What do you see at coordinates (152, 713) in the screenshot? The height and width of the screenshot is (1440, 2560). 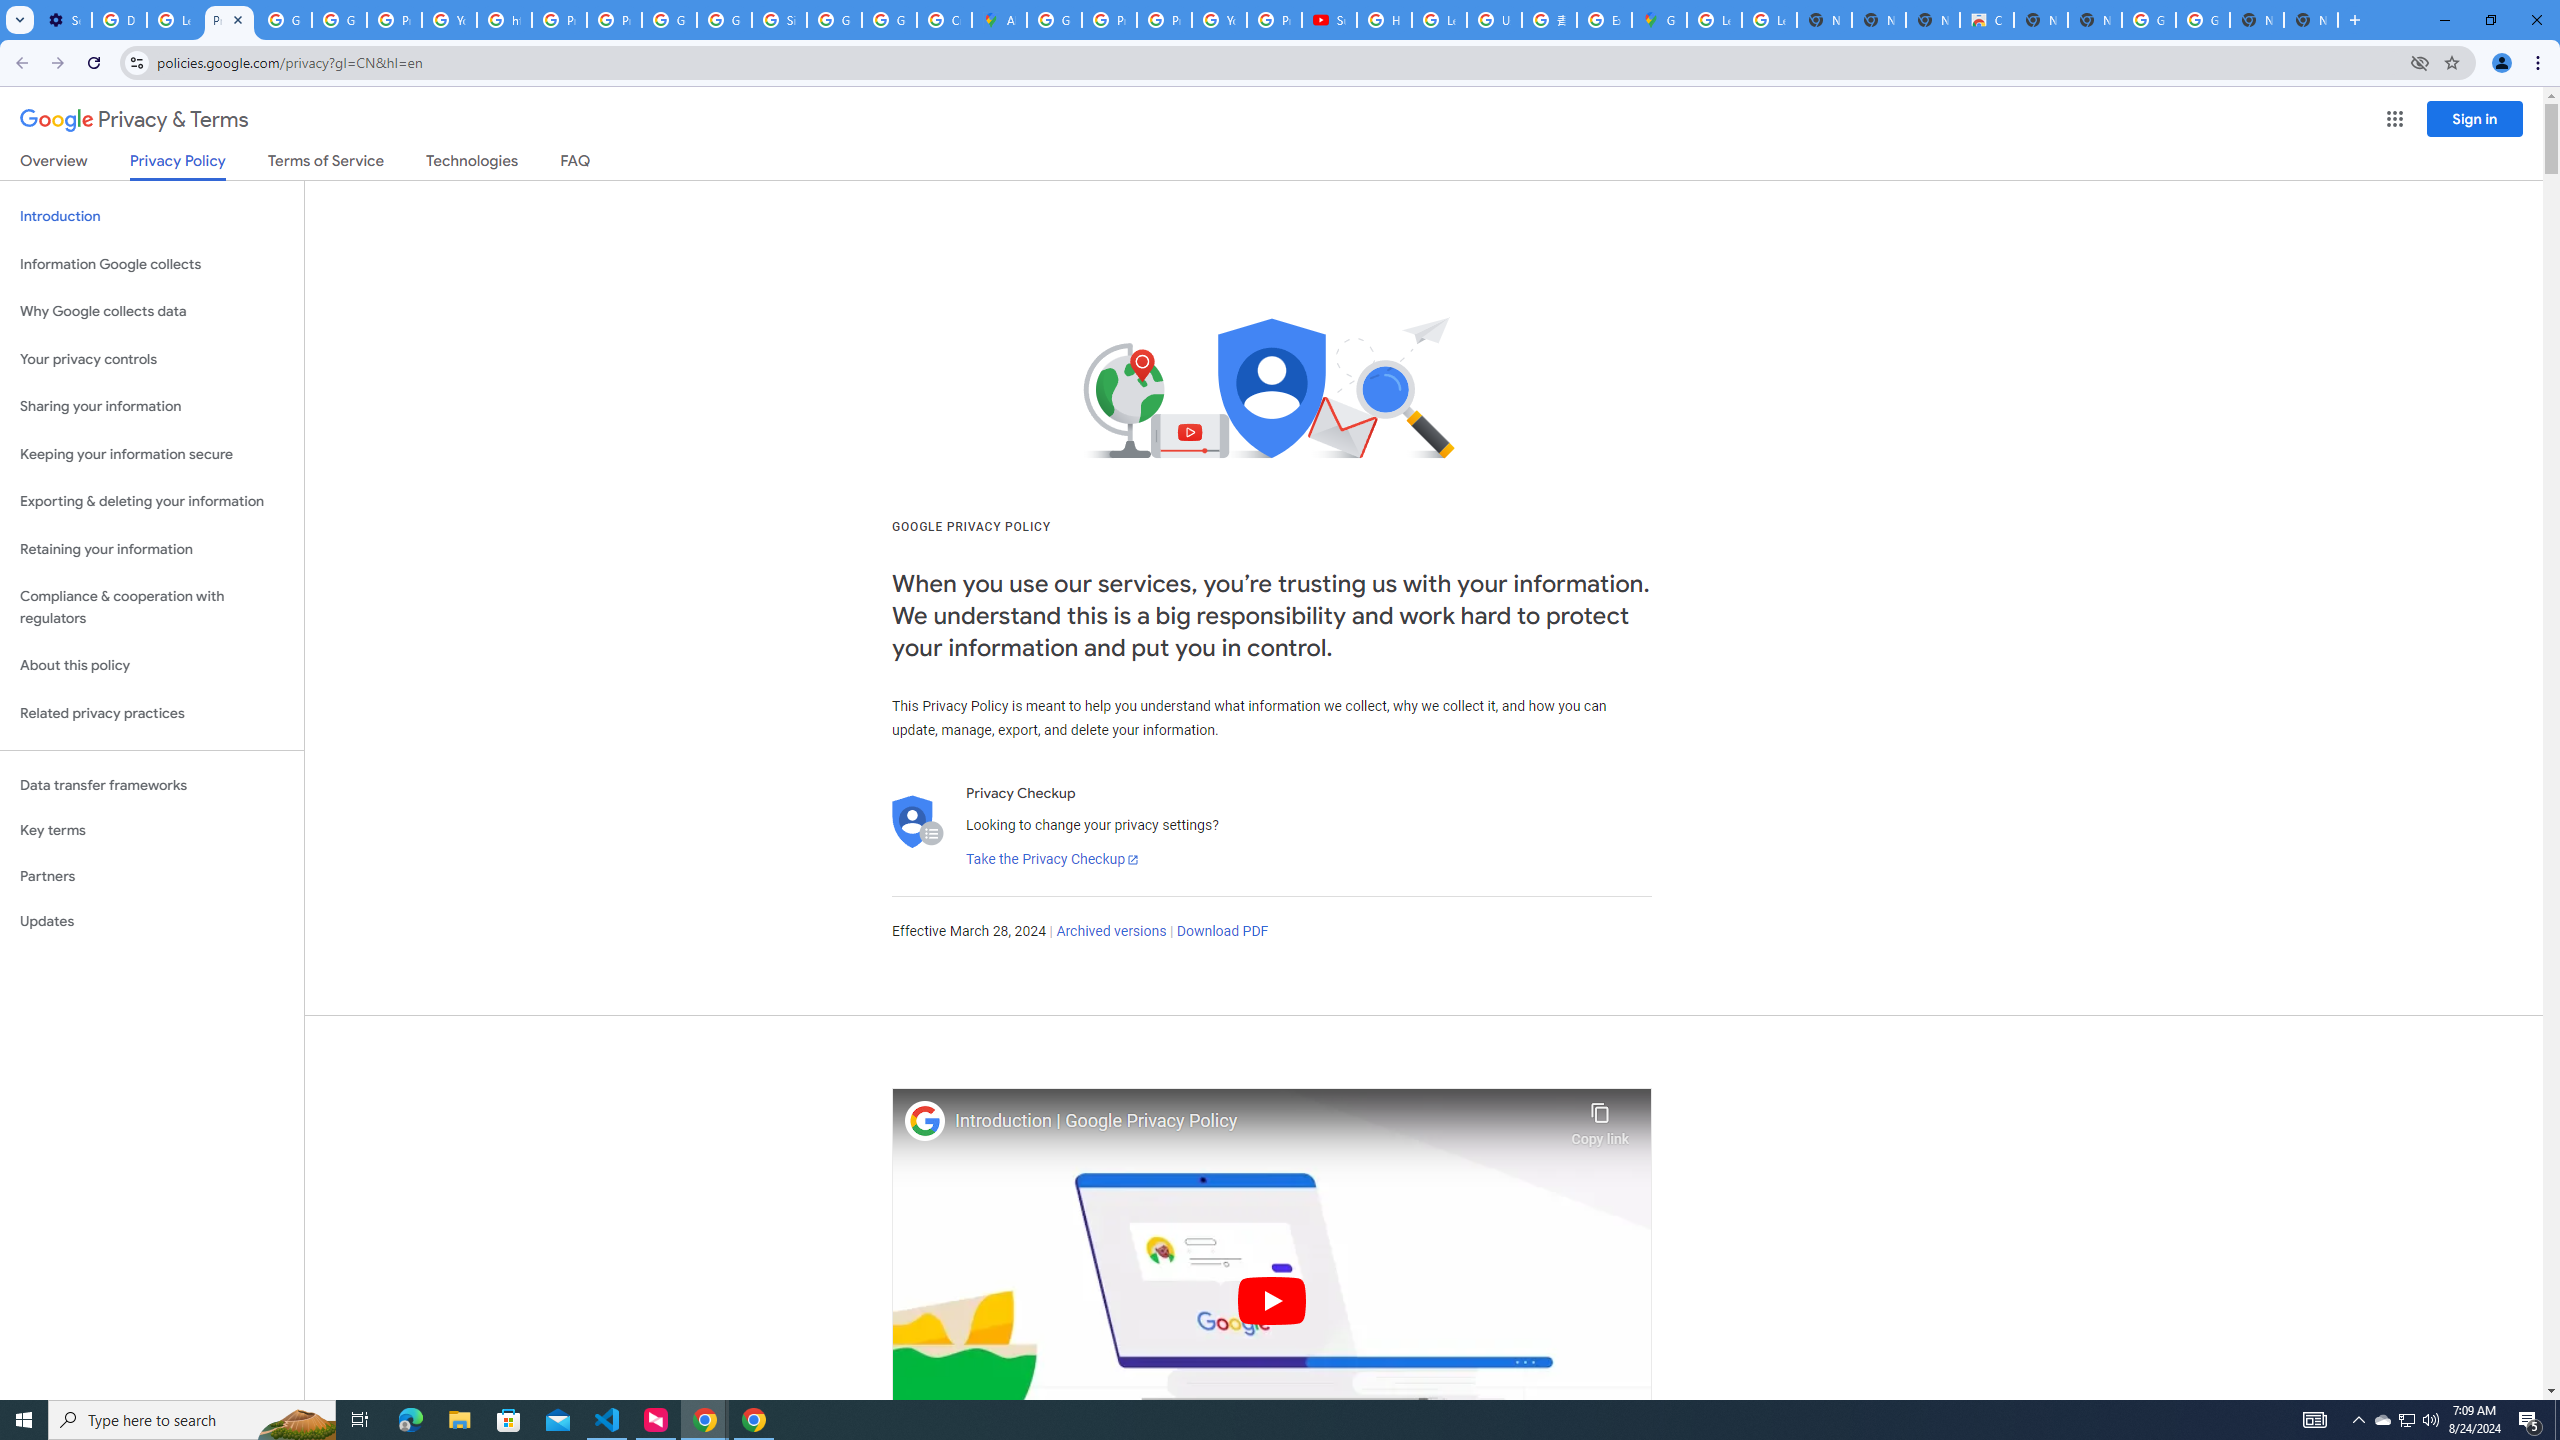 I see `Related privacy practices` at bounding box center [152, 713].